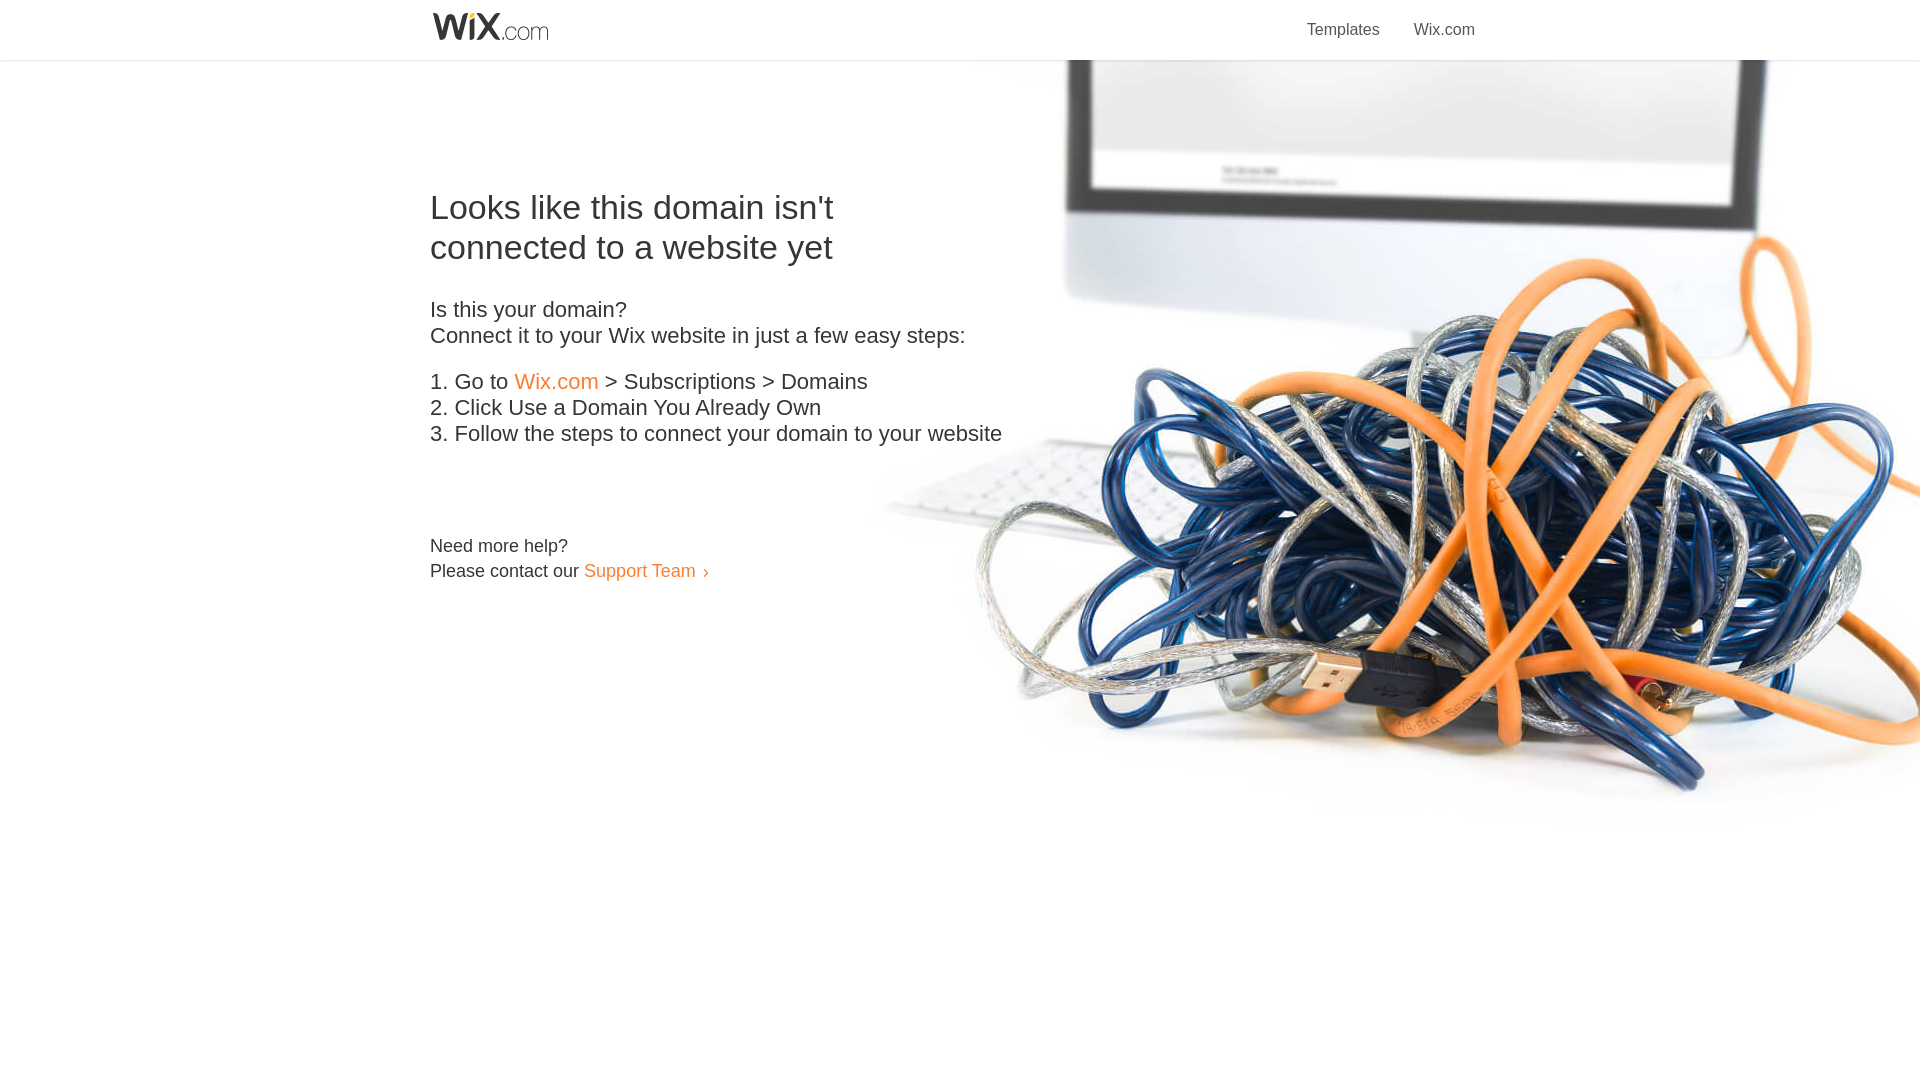  I want to click on Support Team, so click(639, 570).